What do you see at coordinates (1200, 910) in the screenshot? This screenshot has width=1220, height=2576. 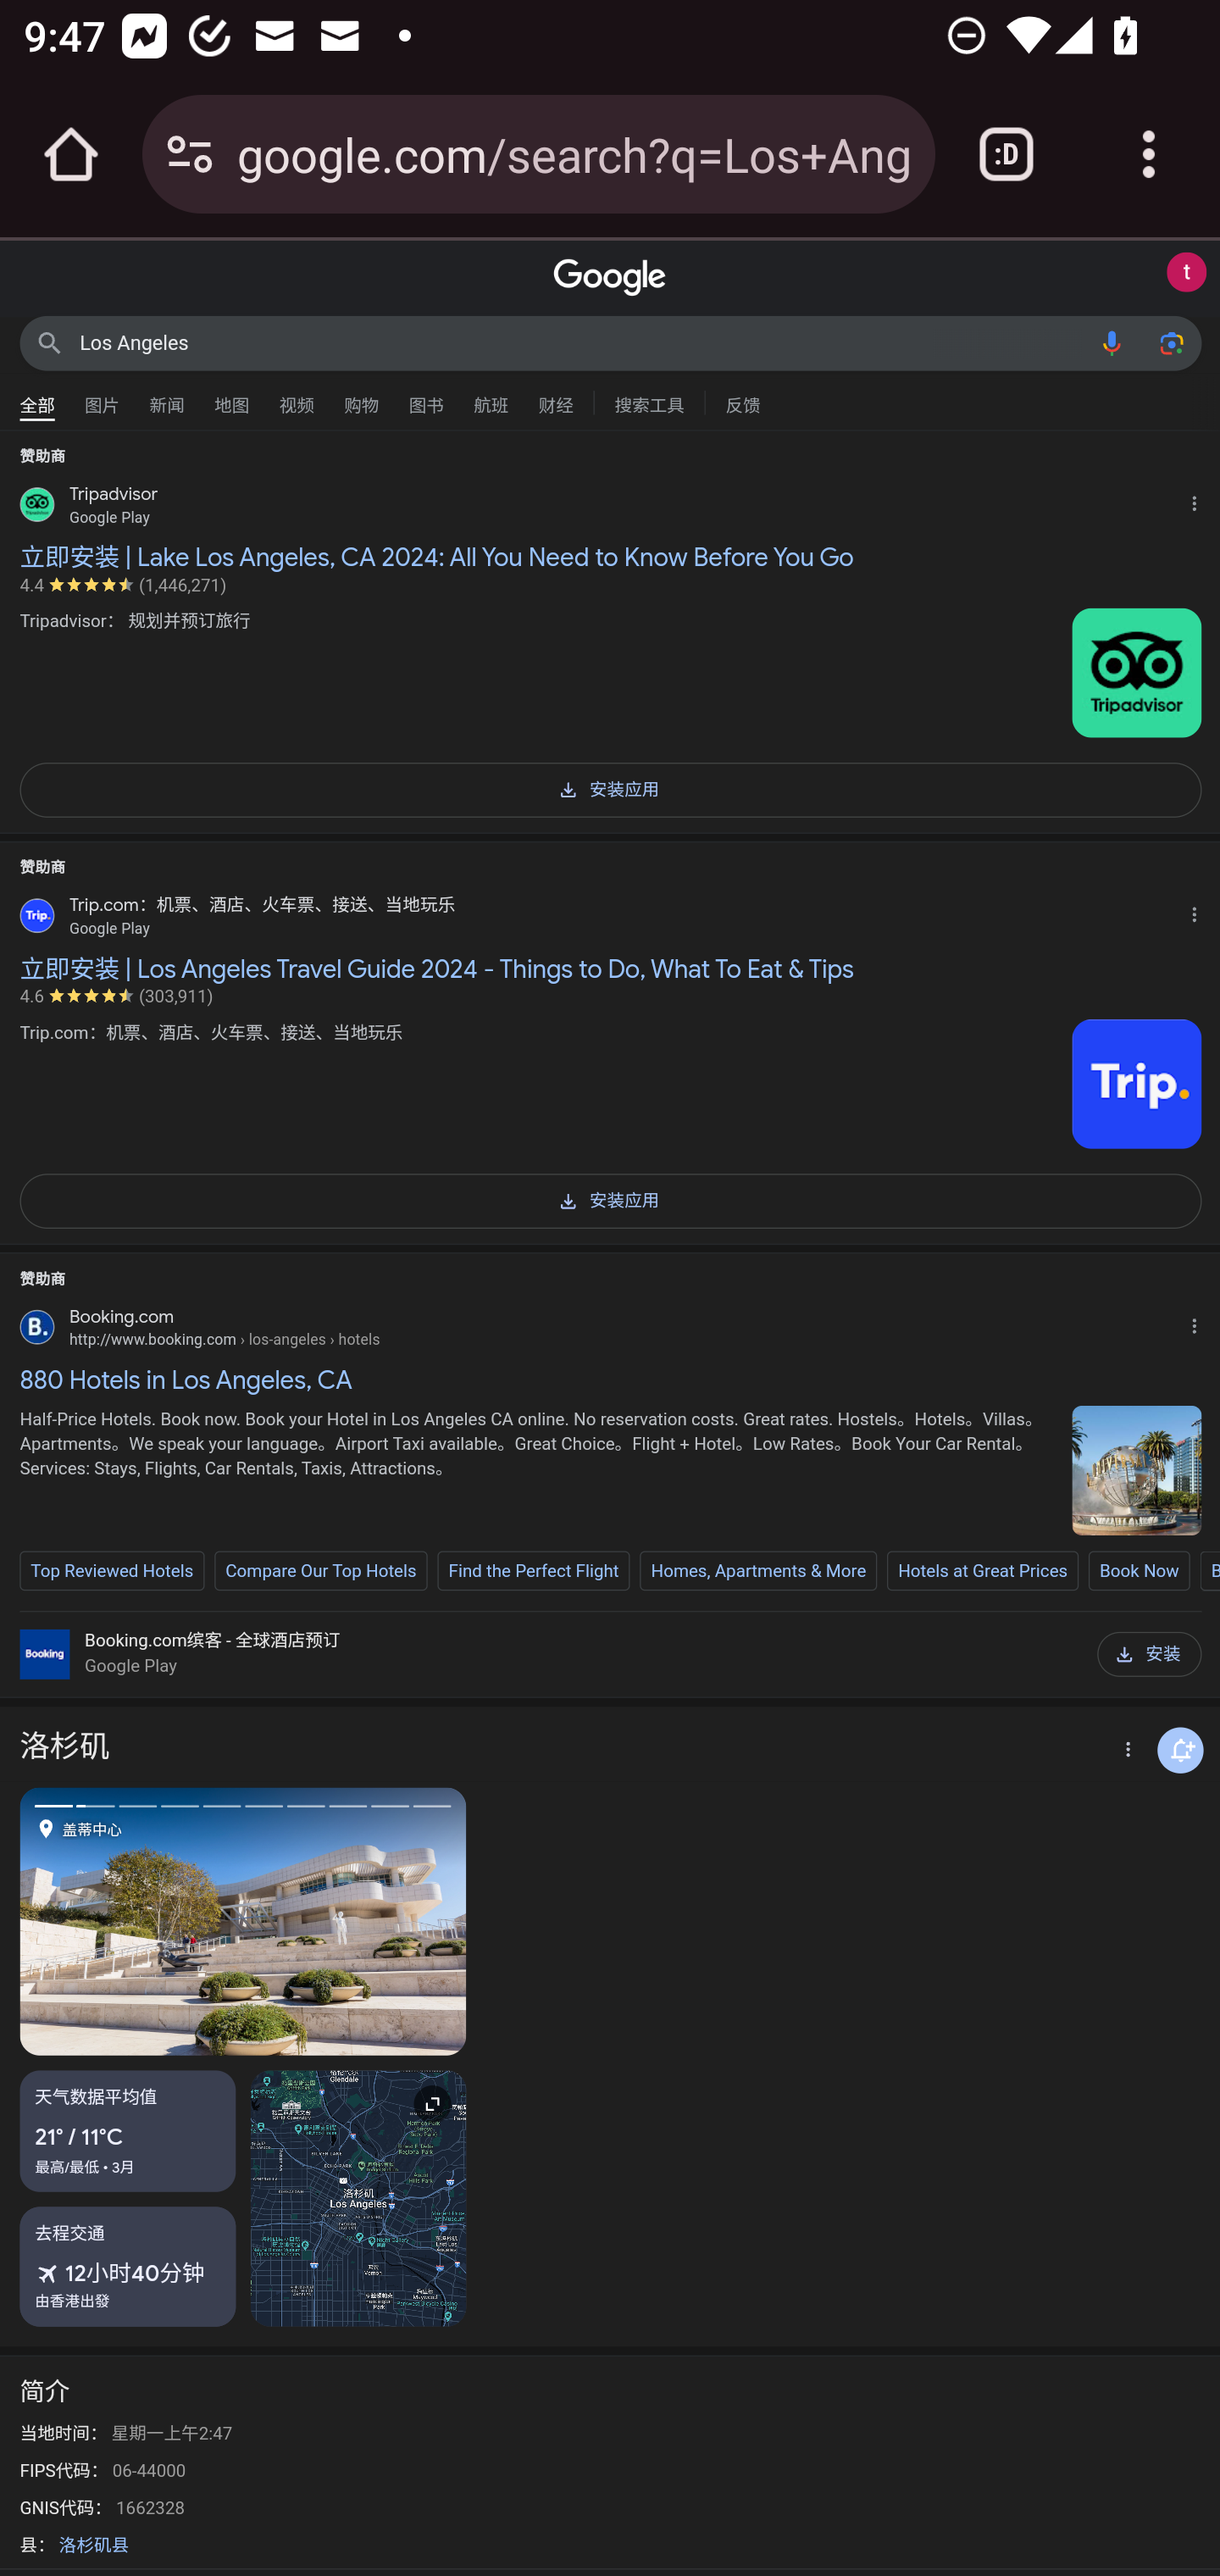 I see `为什么会显示该广告？` at bounding box center [1200, 910].